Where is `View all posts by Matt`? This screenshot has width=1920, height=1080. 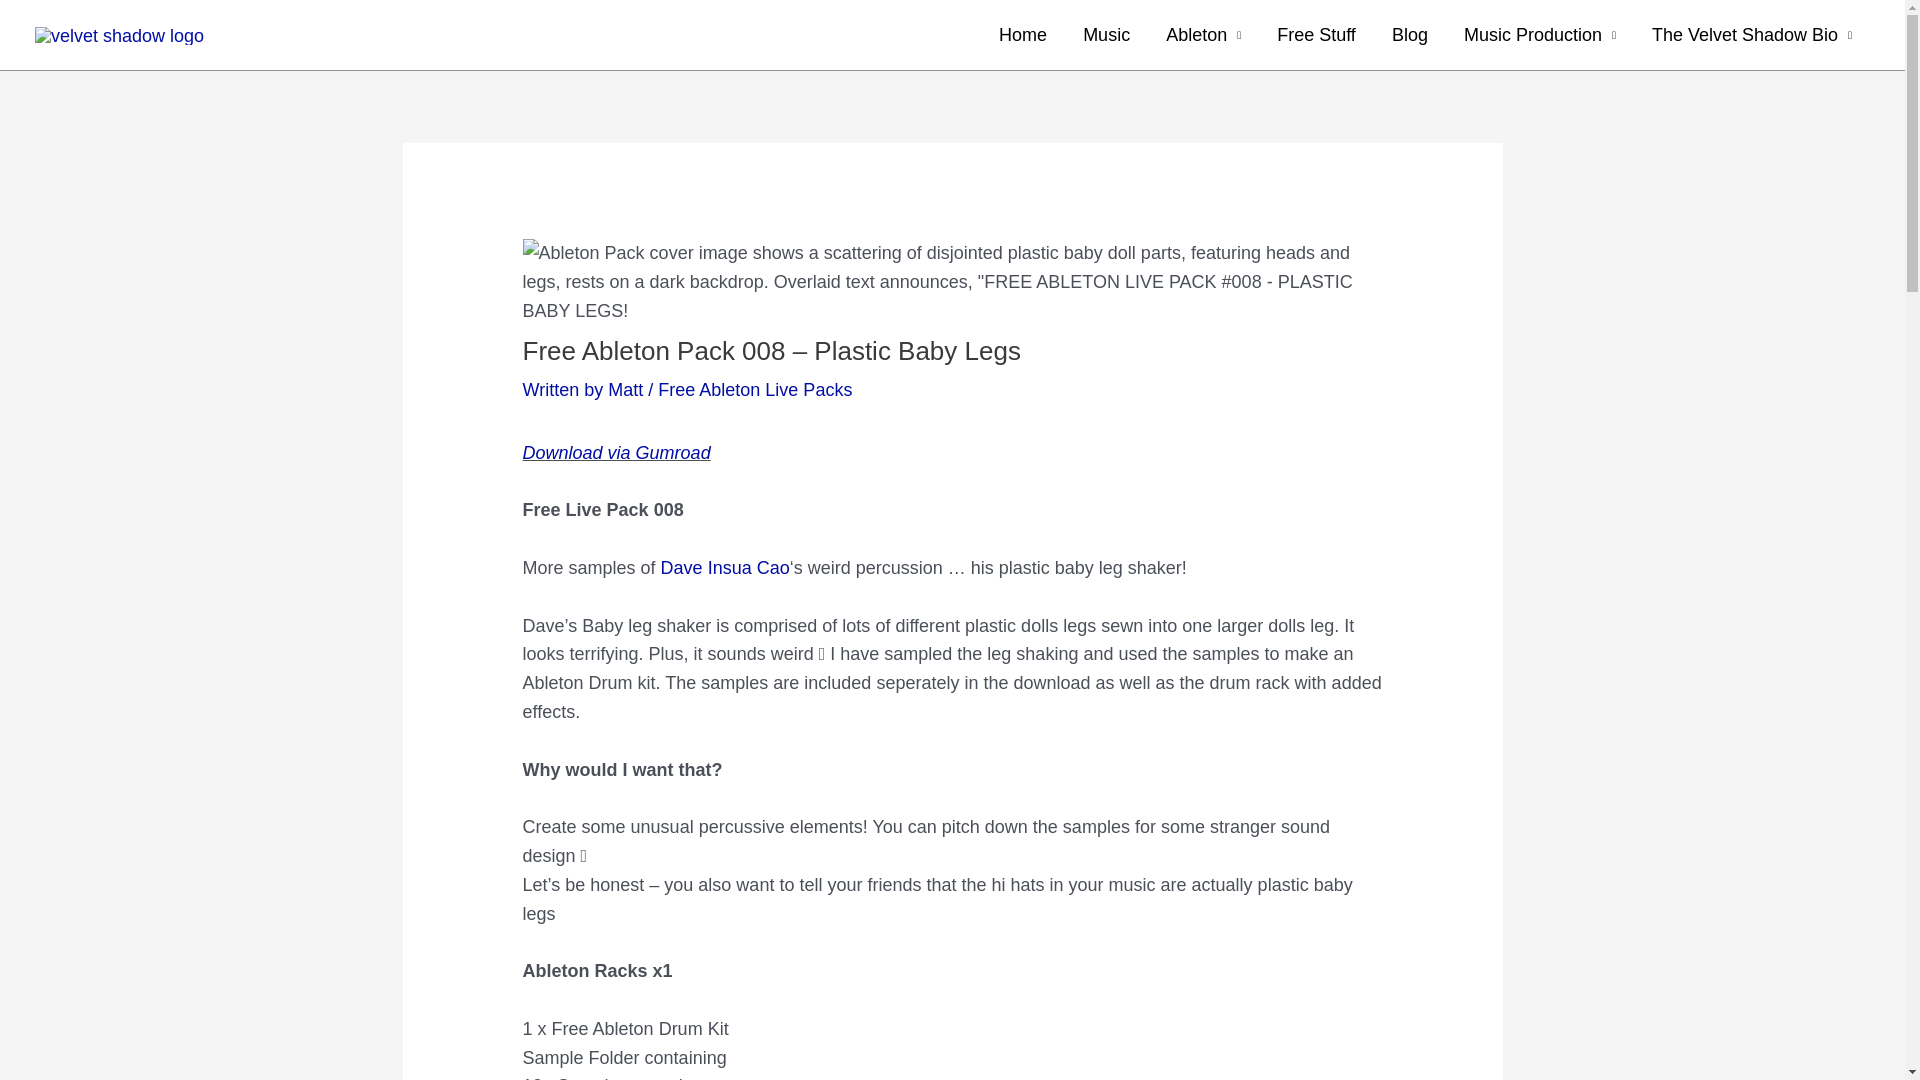
View all posts by Matt is located at coordinates (628, 390).